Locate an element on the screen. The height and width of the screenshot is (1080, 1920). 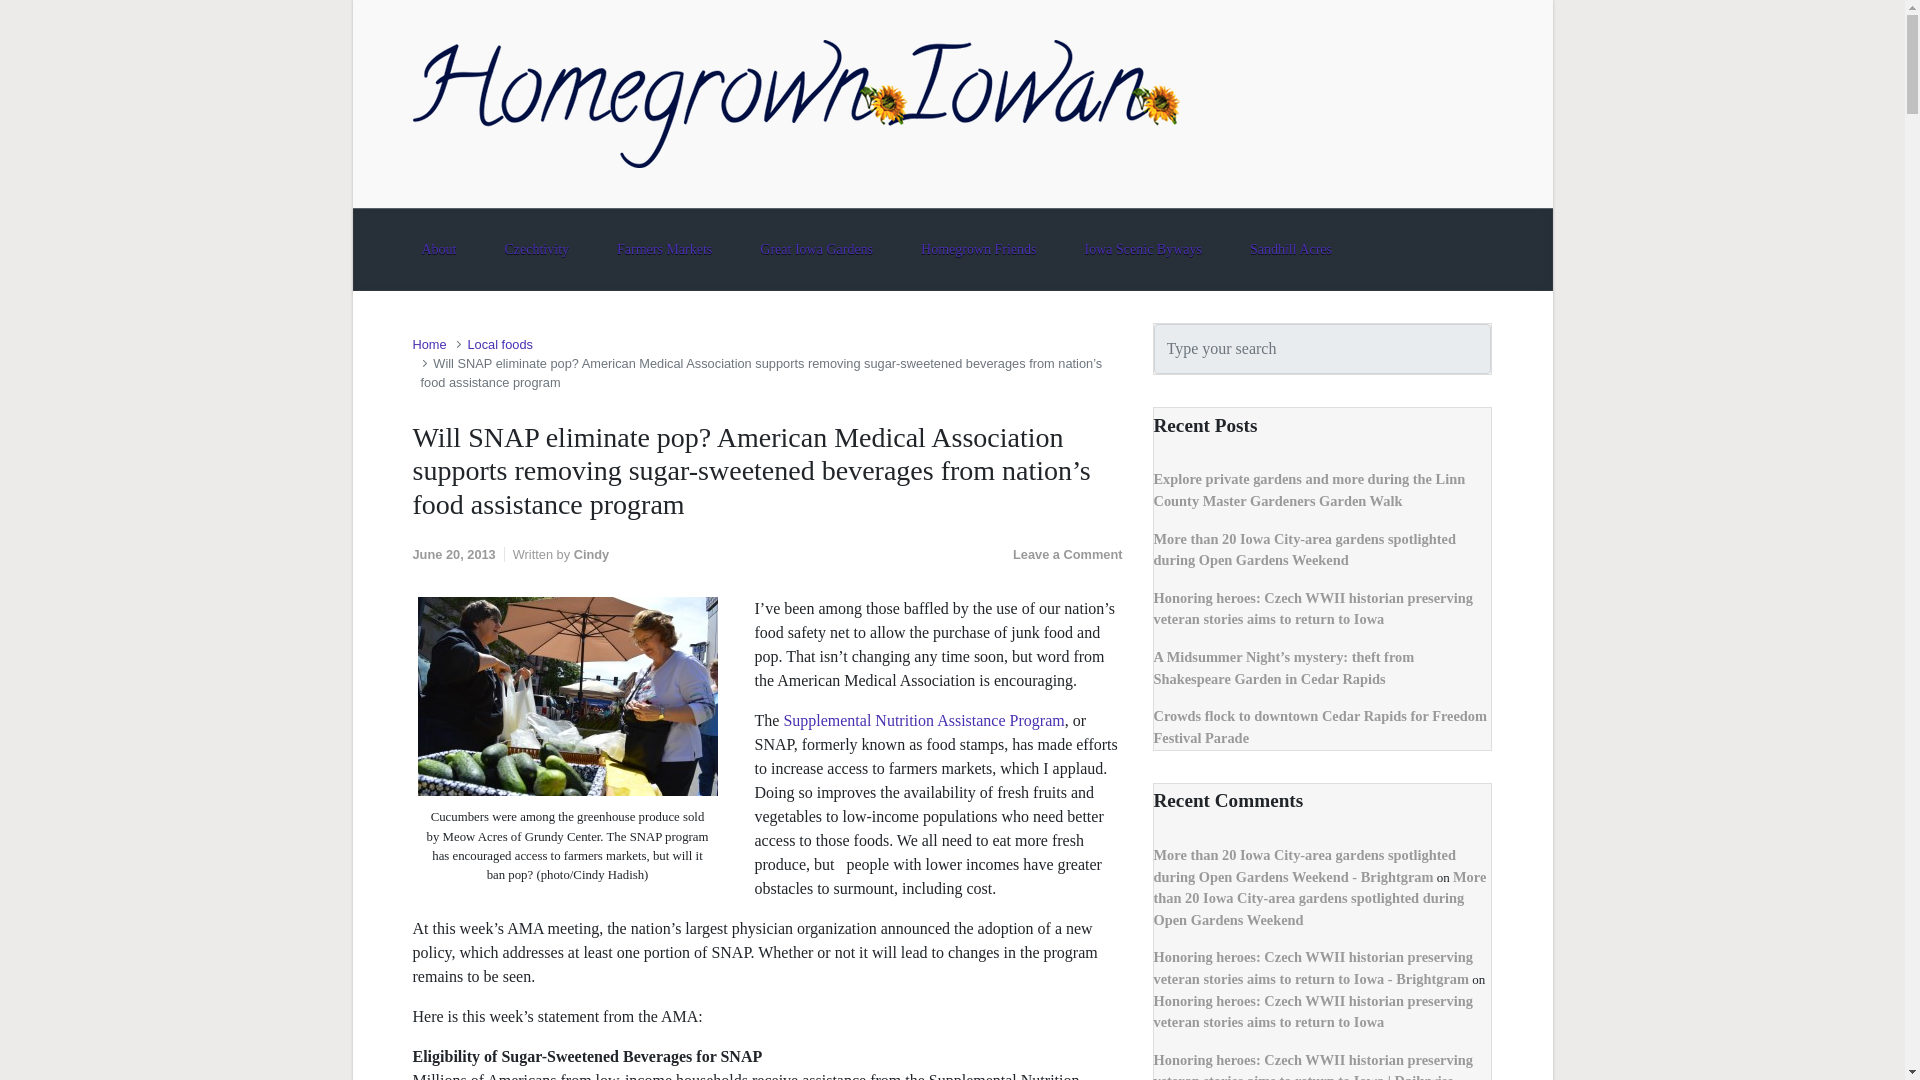
Iowa Scenic Byways is located at coordinates (1143, 249).